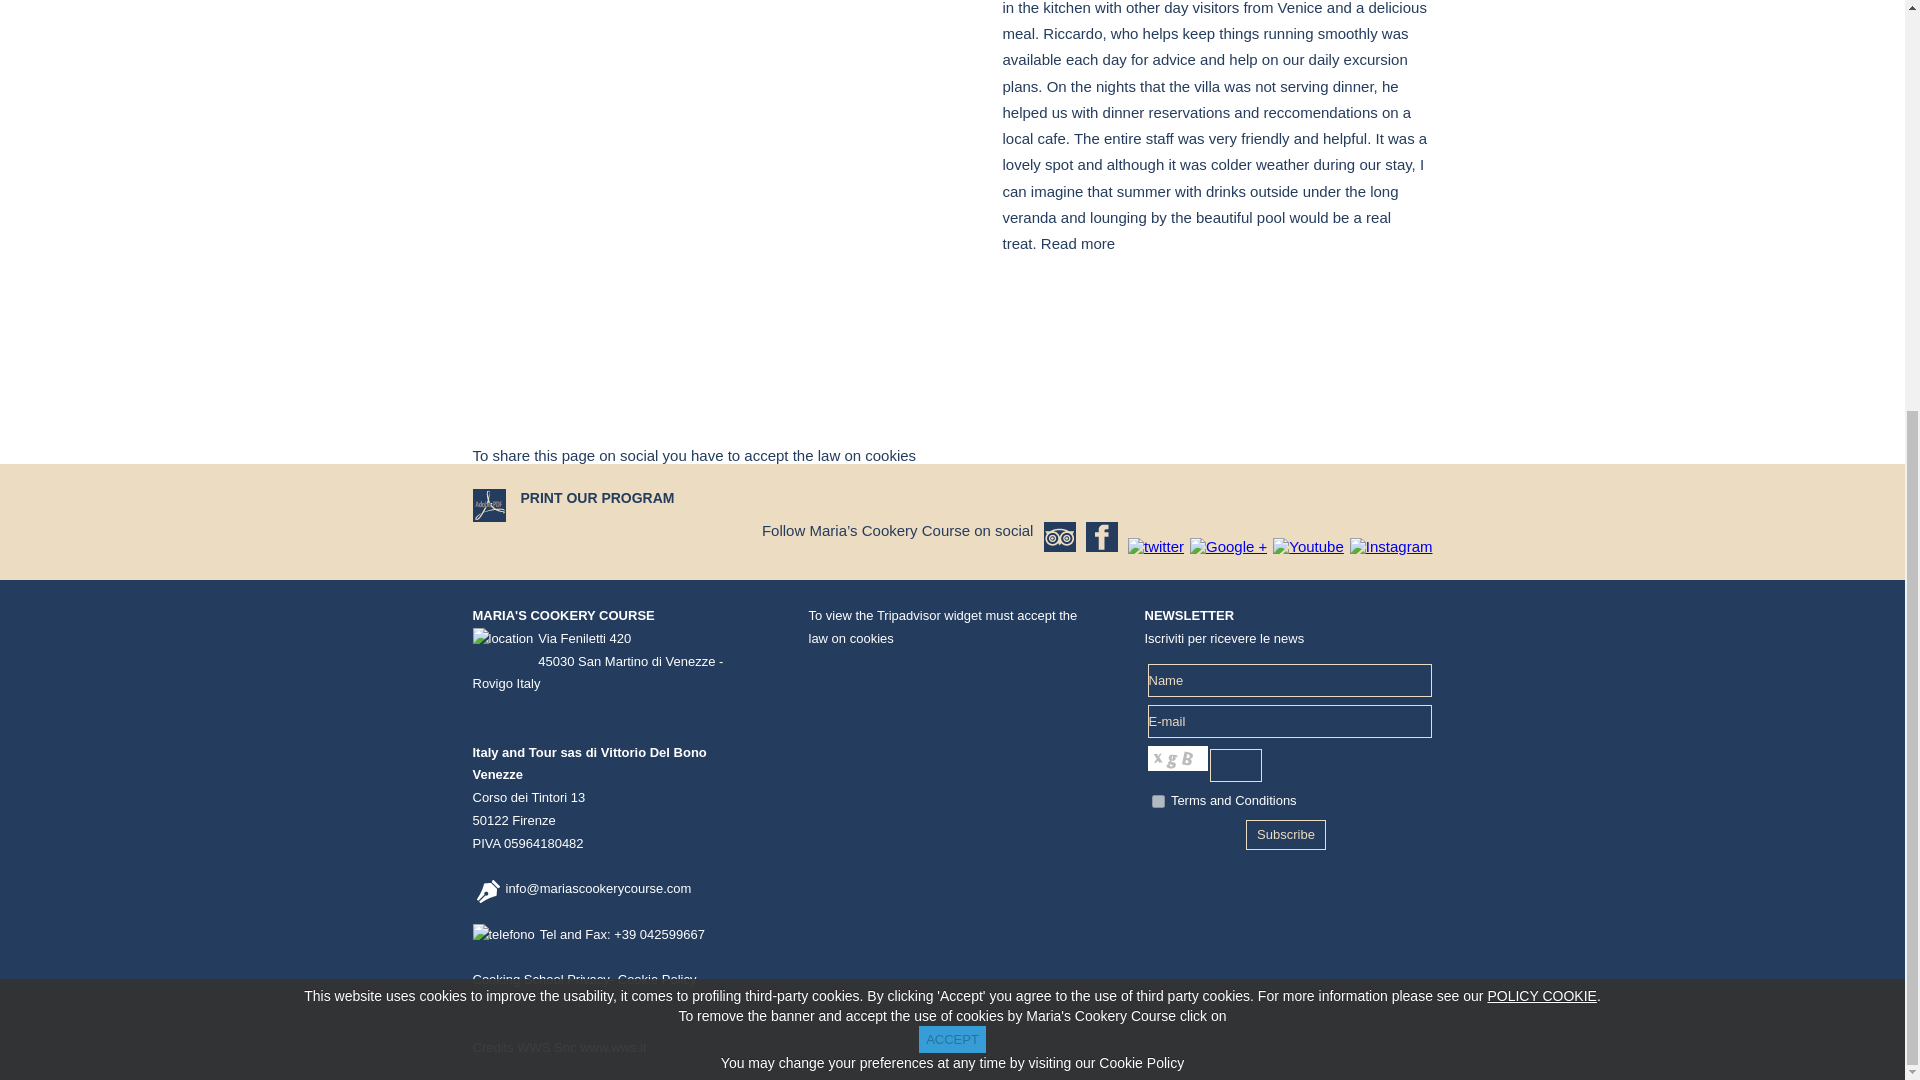 This screenshot has width=1920, height=1080. What do you see at coordinates (596, 498) in the screenshot?
I see `PRINT OUR PROGRAM` at bounding box center [596, 498].